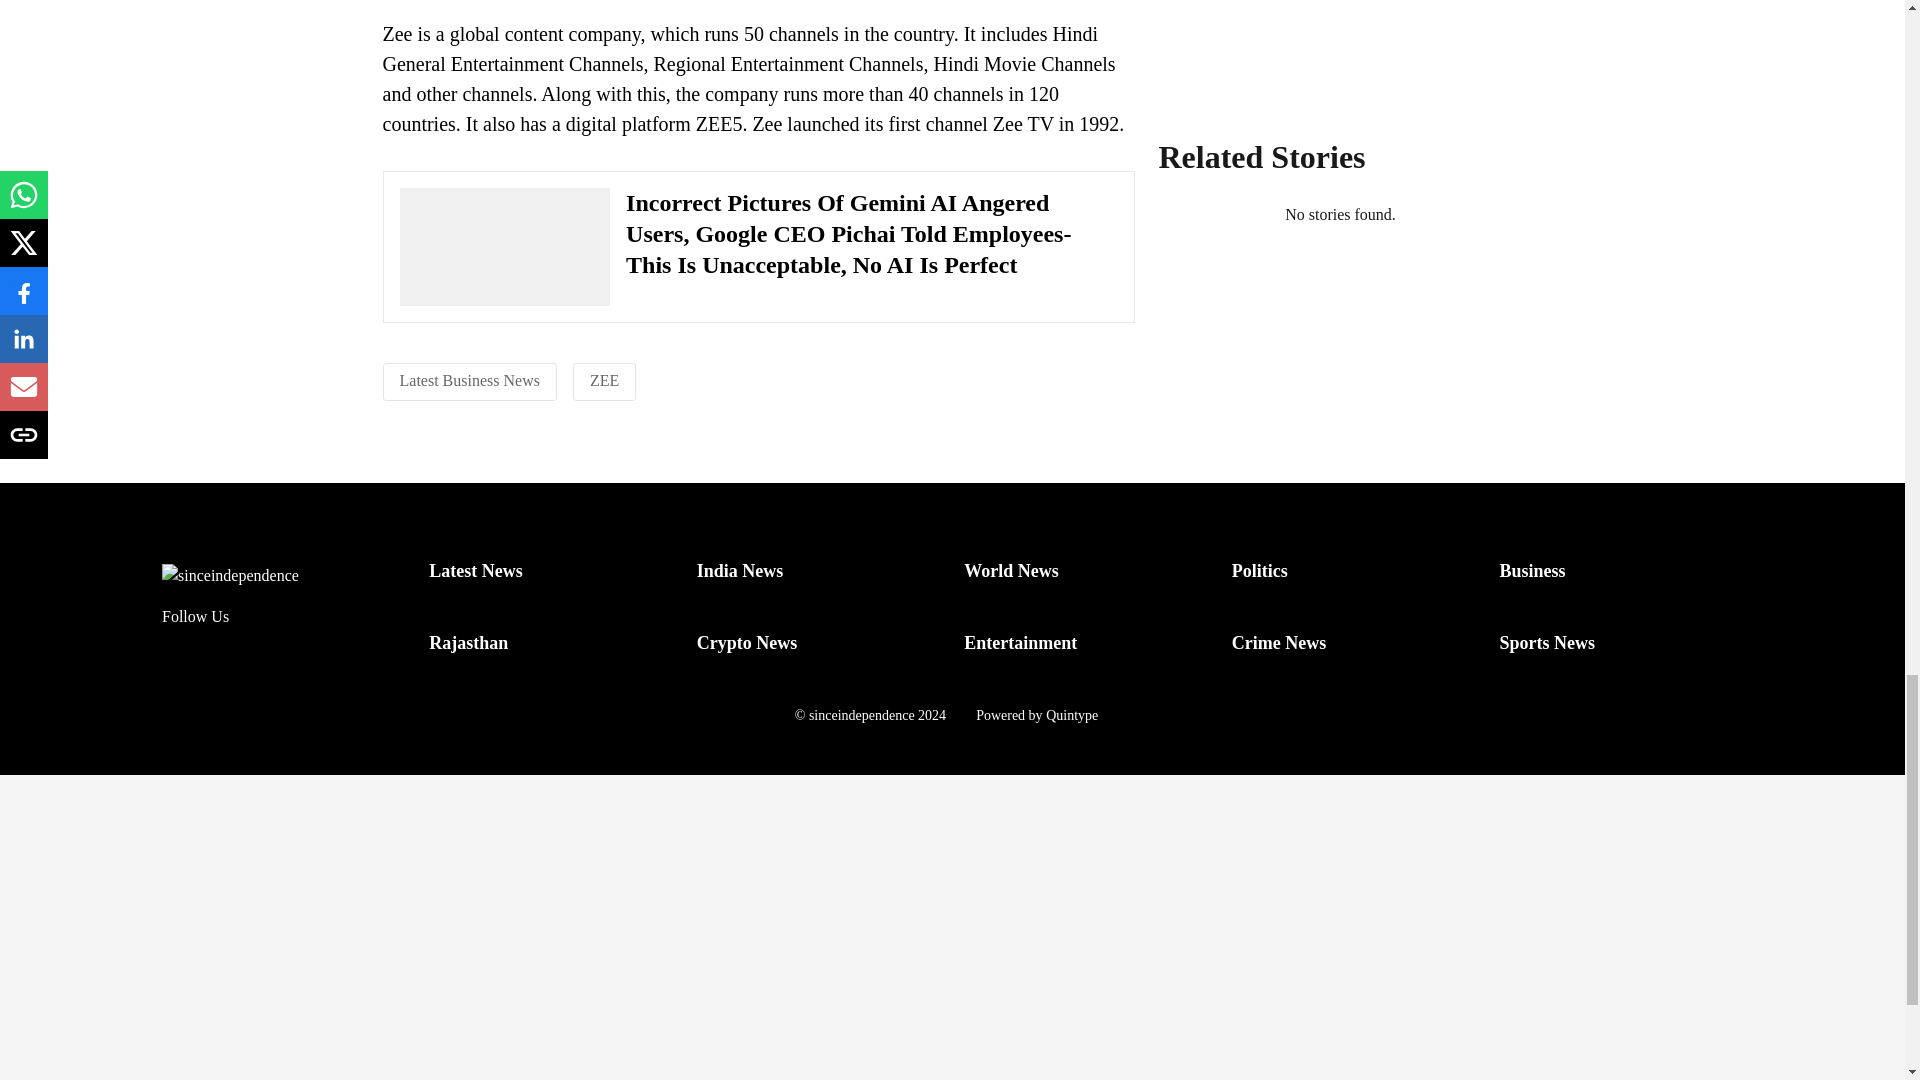 Image resolution: width=1920 pixels, height=1080 pixels. What do you see at coordinates (747, 642) in the screenshot?
I see `Crypto News` at bounding box center [747, 642].